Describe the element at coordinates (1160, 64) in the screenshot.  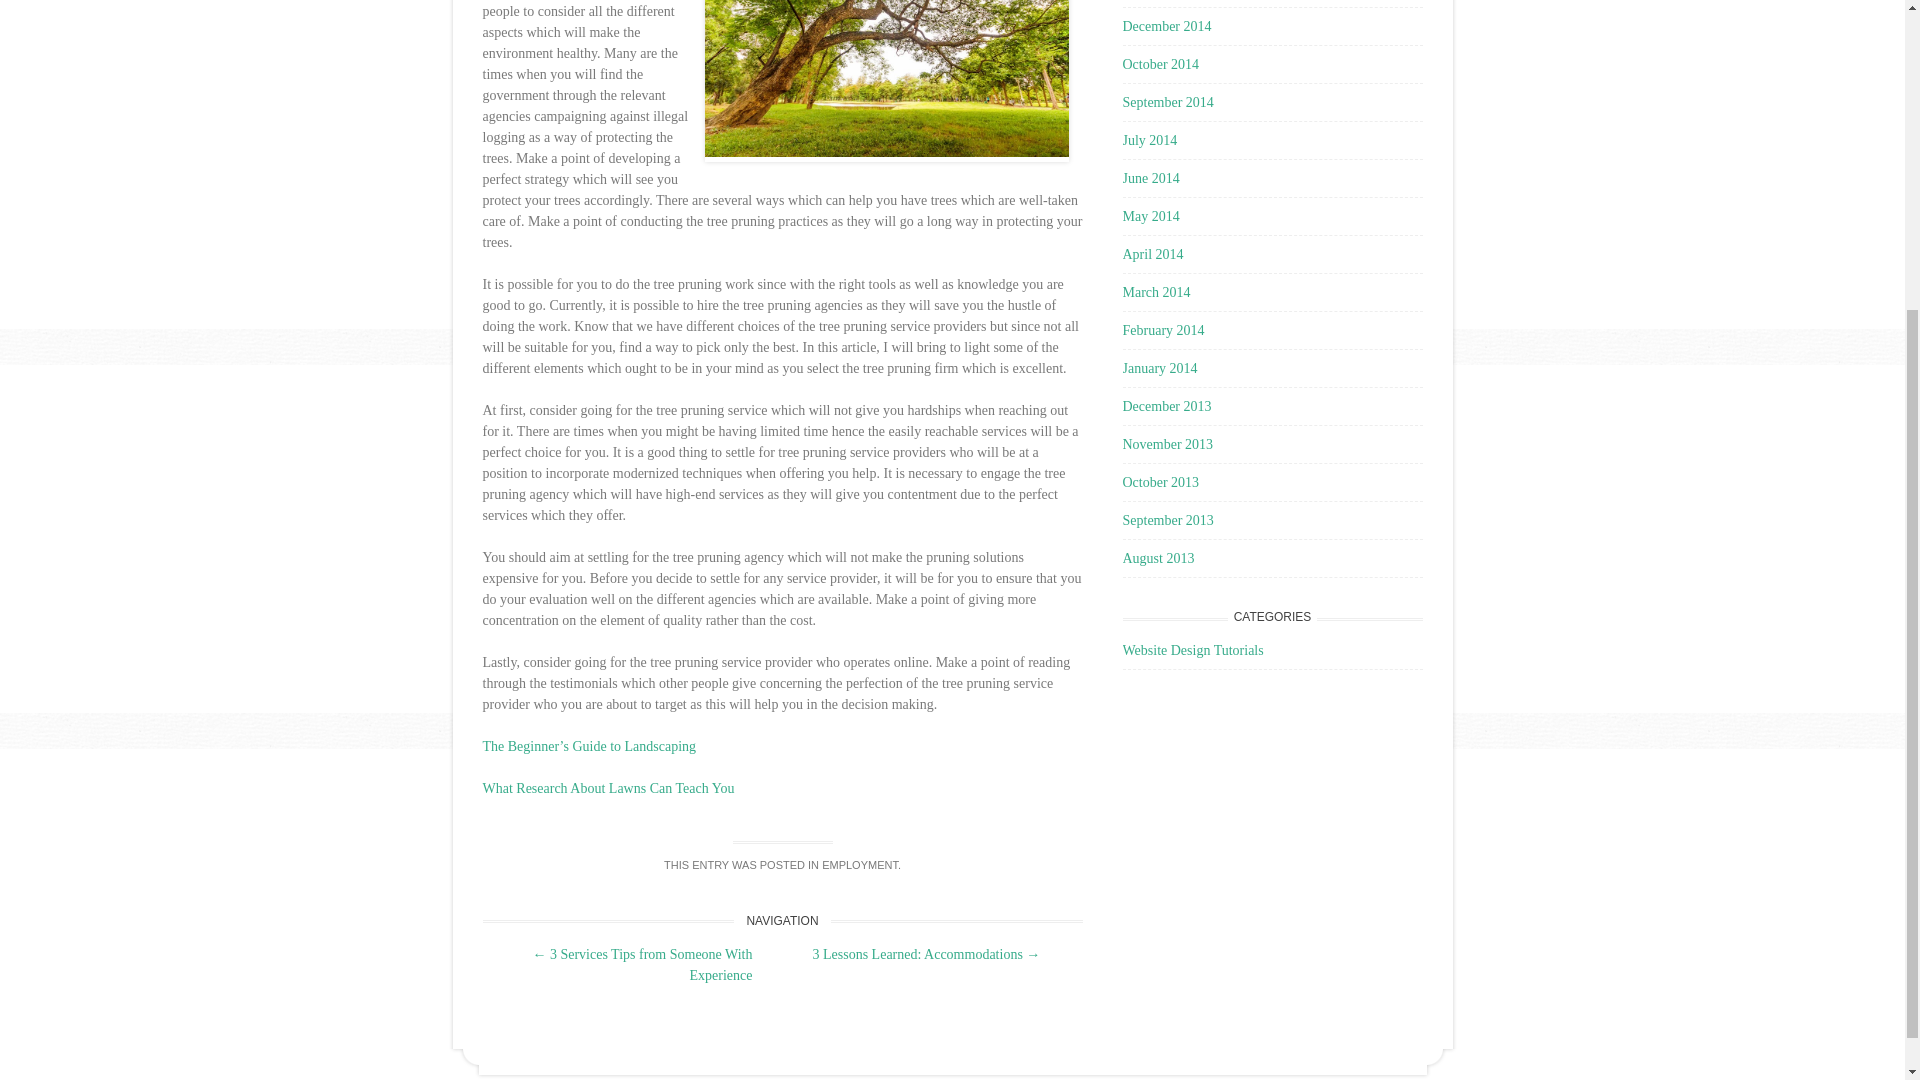
I see `October 2014` at that location.